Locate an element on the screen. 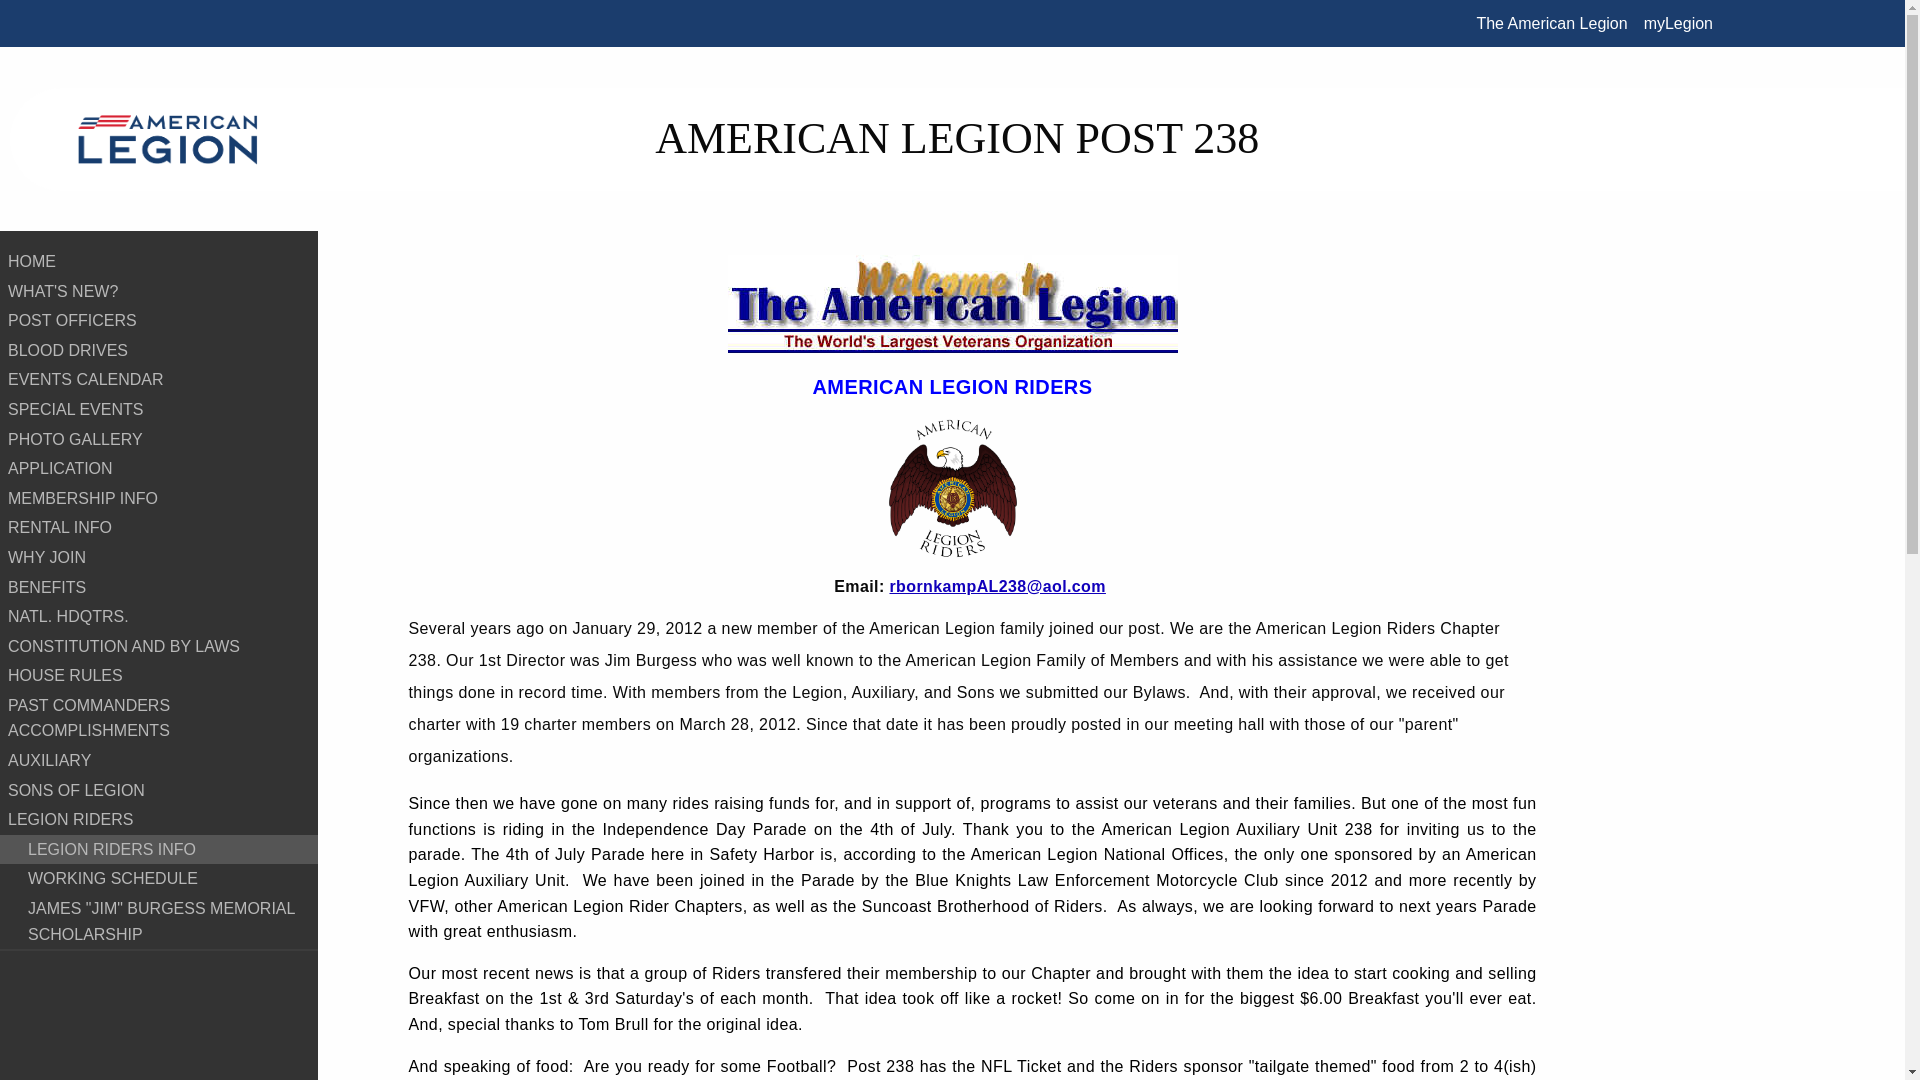 Image resolution: width=1920 pixels, height=1080 pixels. EVENTS CALENDAR is located at coordinates (159, 380).